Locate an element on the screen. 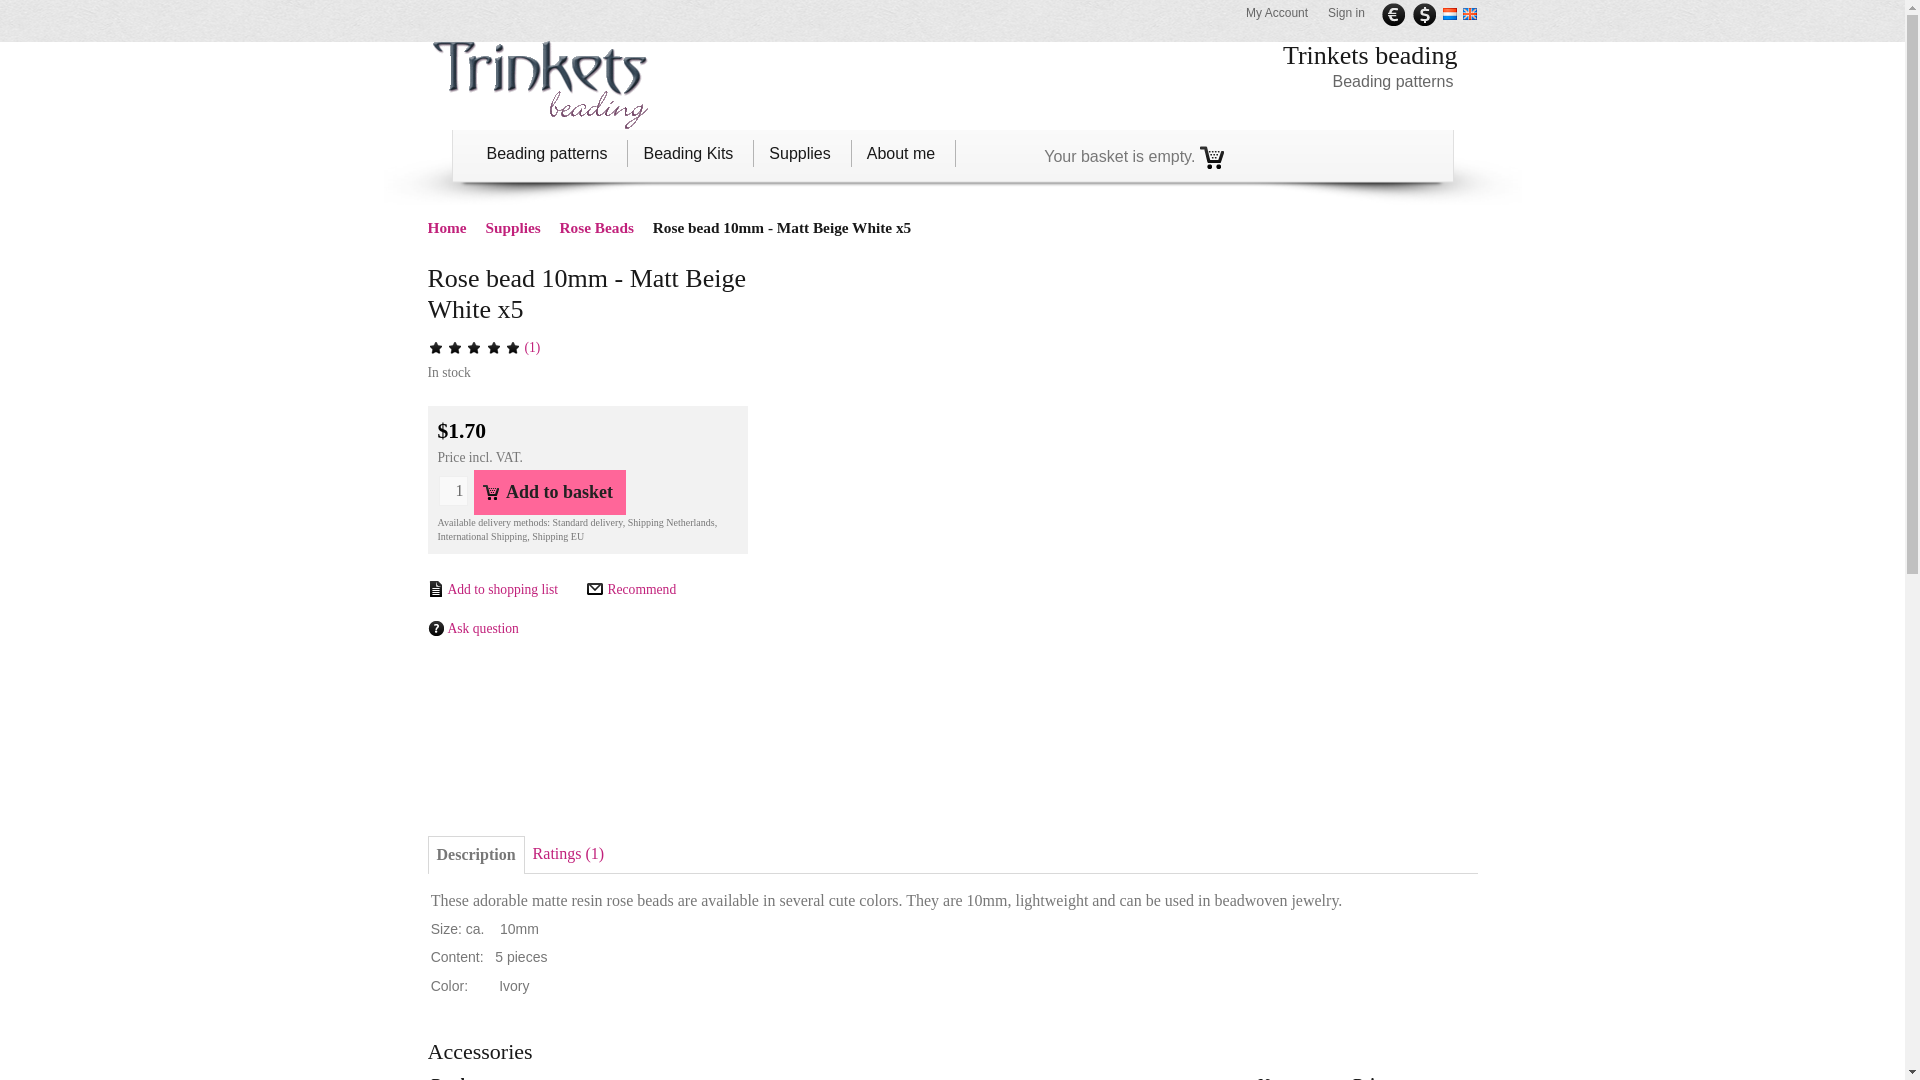 The height and width of the screenshot is (1080, 1920). Average rating: 5 of 5 is located at coordinates (436, 348).